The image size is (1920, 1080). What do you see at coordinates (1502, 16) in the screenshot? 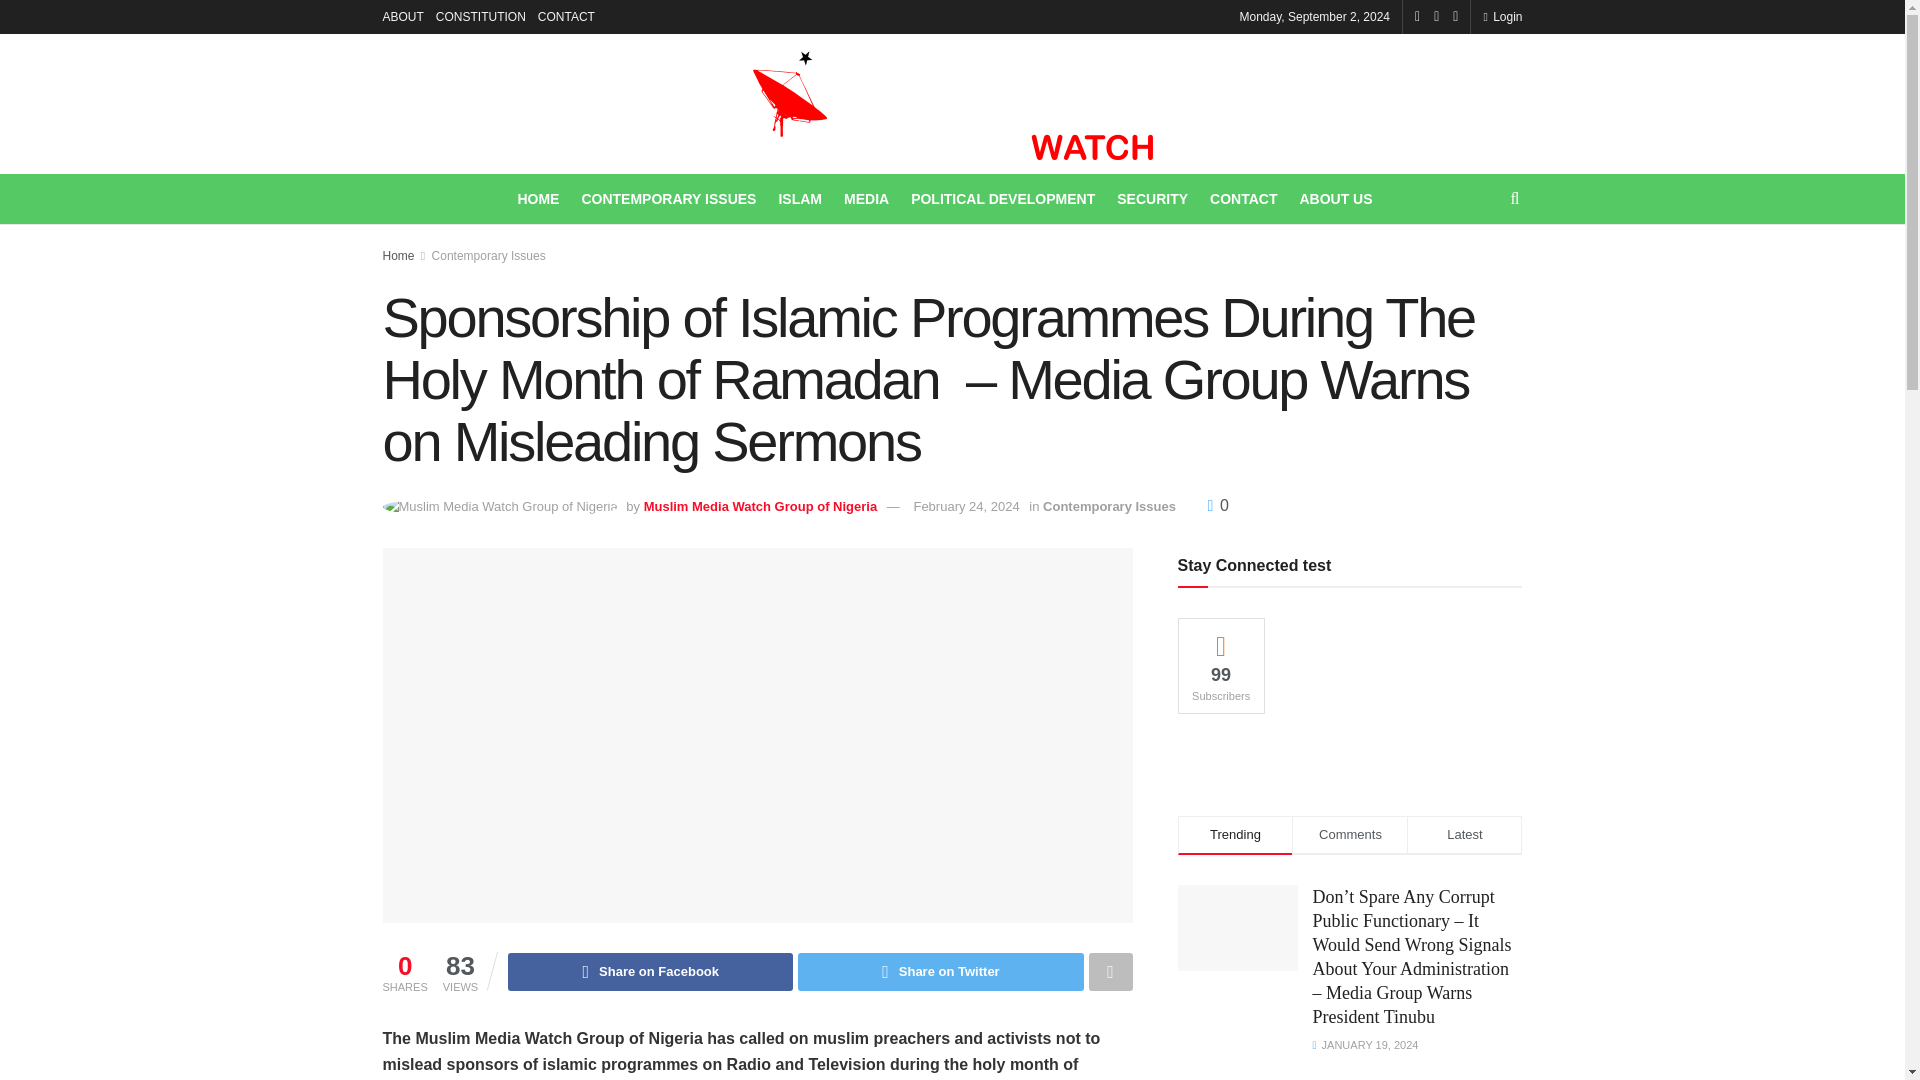
I see `Login` at bounding box center [1502, 16].